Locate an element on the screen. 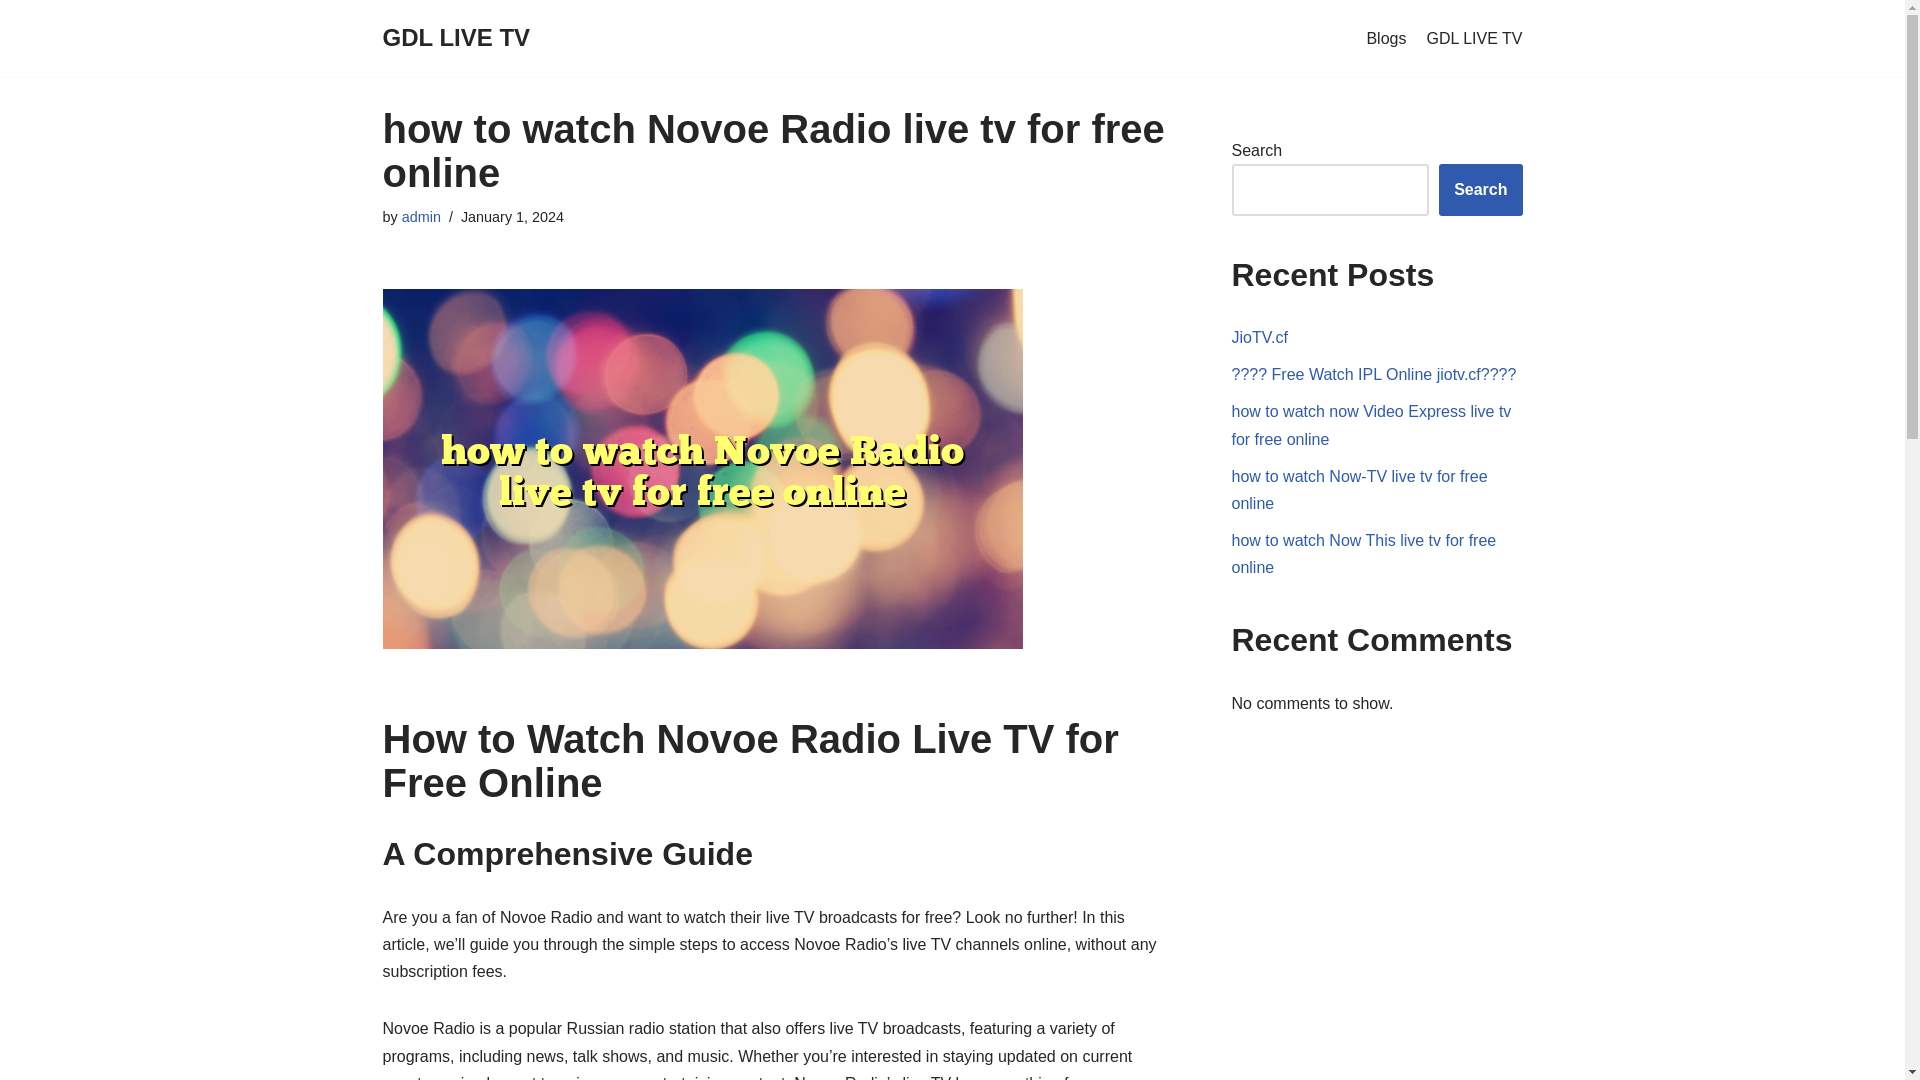 Image resolution: width=1920 pixels, height=1080 pixels. Search is located at coordinates (1480, 190).